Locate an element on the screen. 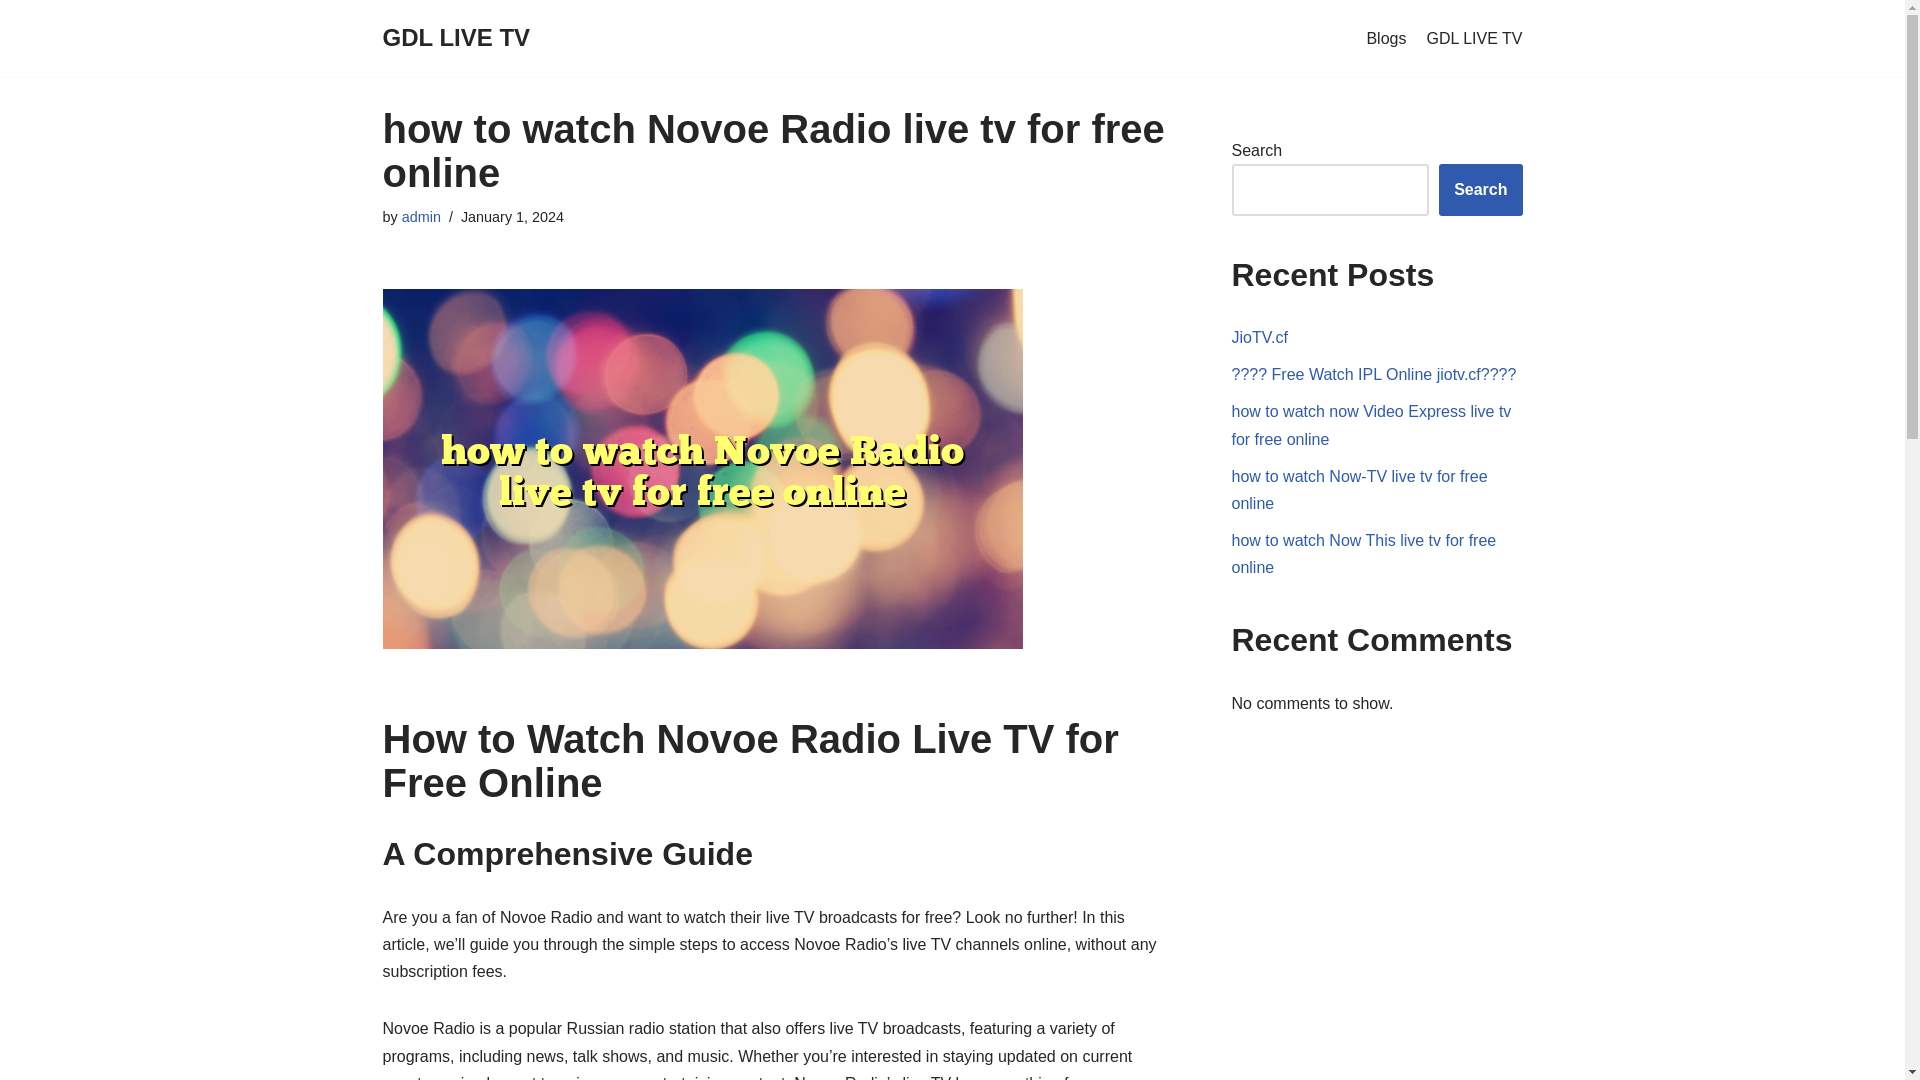 Image resolution: width=1920 pixels, height=1080 pixels. Search is located at coordinates (1480, 190).